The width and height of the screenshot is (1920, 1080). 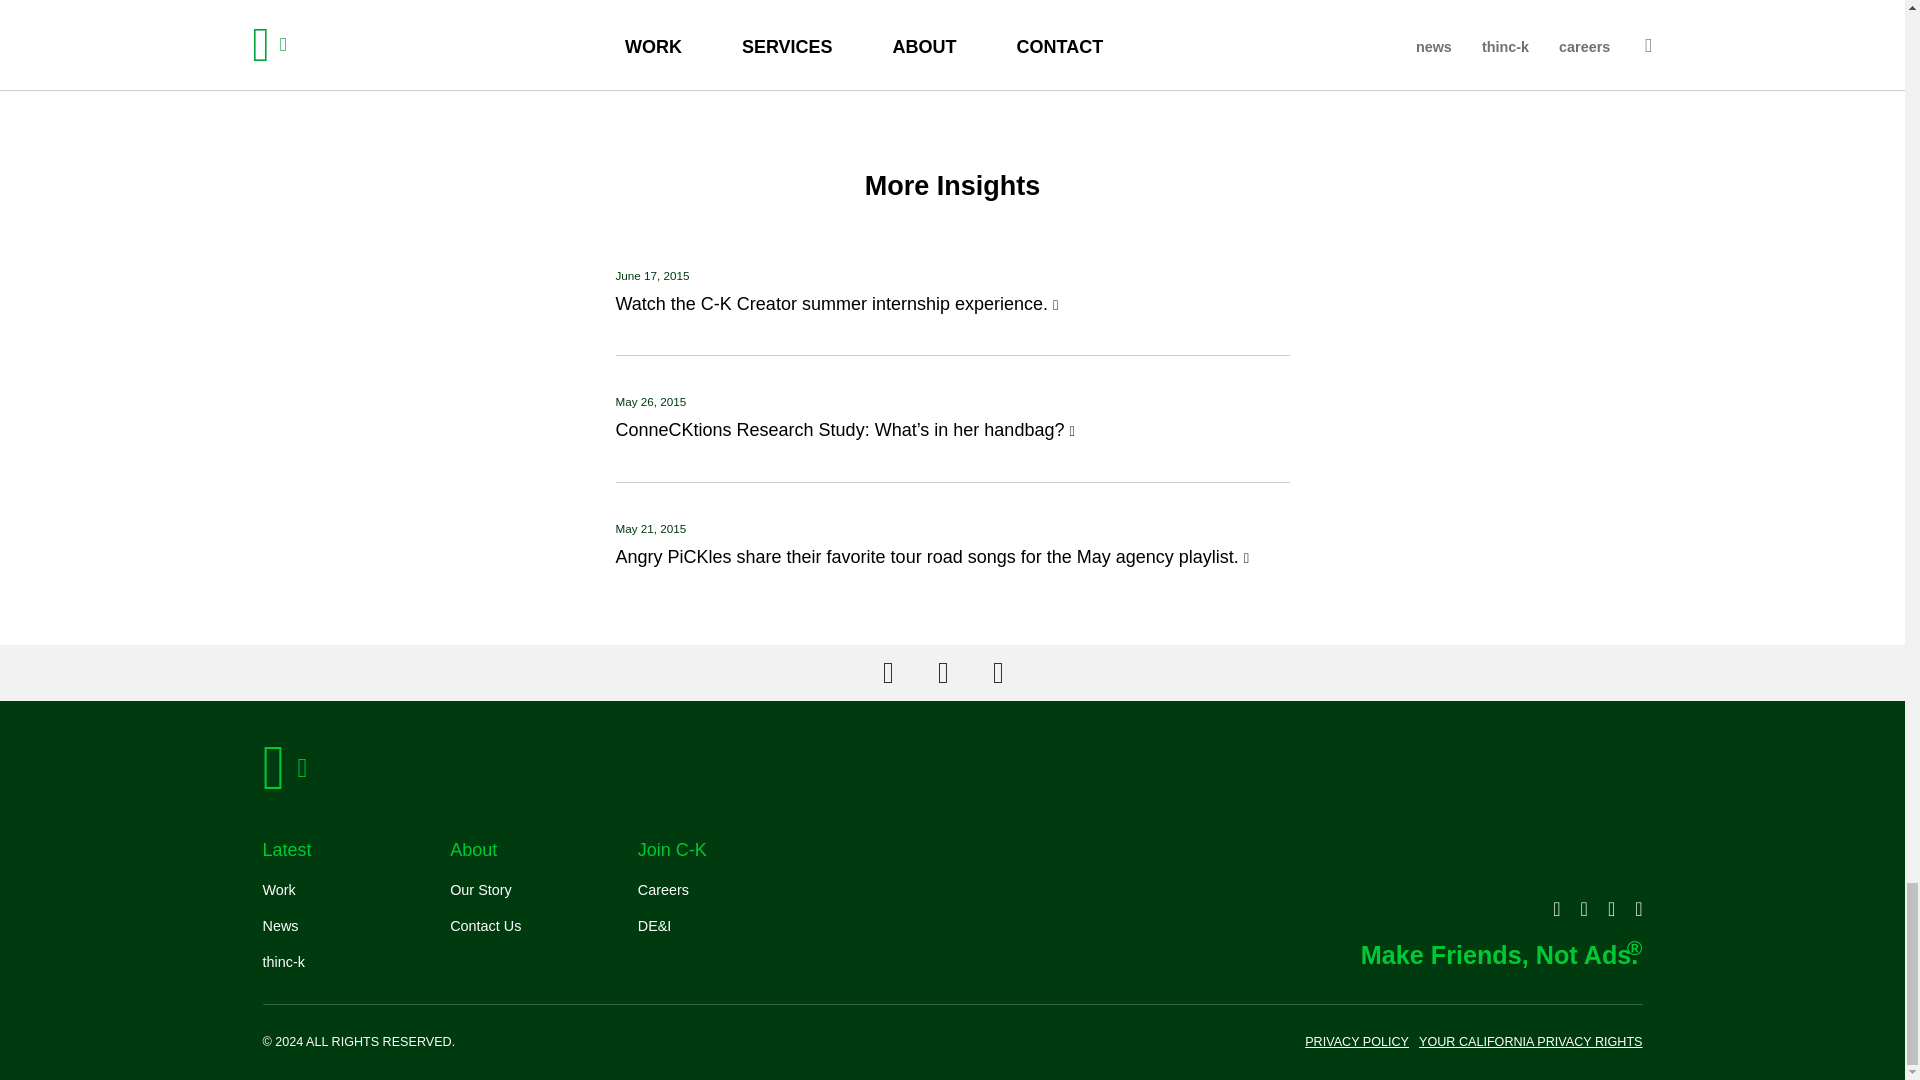 What do you see at coordinates (279, 926) in the screenshot?
I see `Privacy Policy` at bounding box center [279, 926].